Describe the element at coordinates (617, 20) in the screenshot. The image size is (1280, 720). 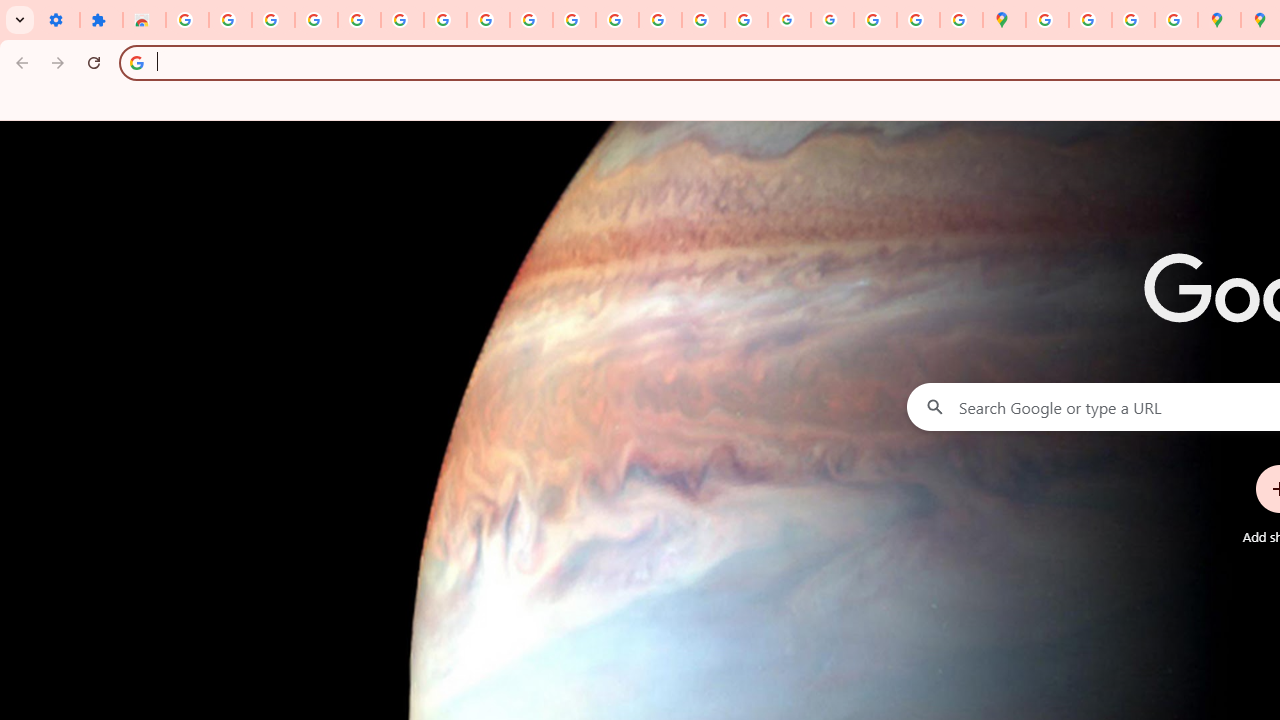
I see `https://scholar.google.com/` at that location.